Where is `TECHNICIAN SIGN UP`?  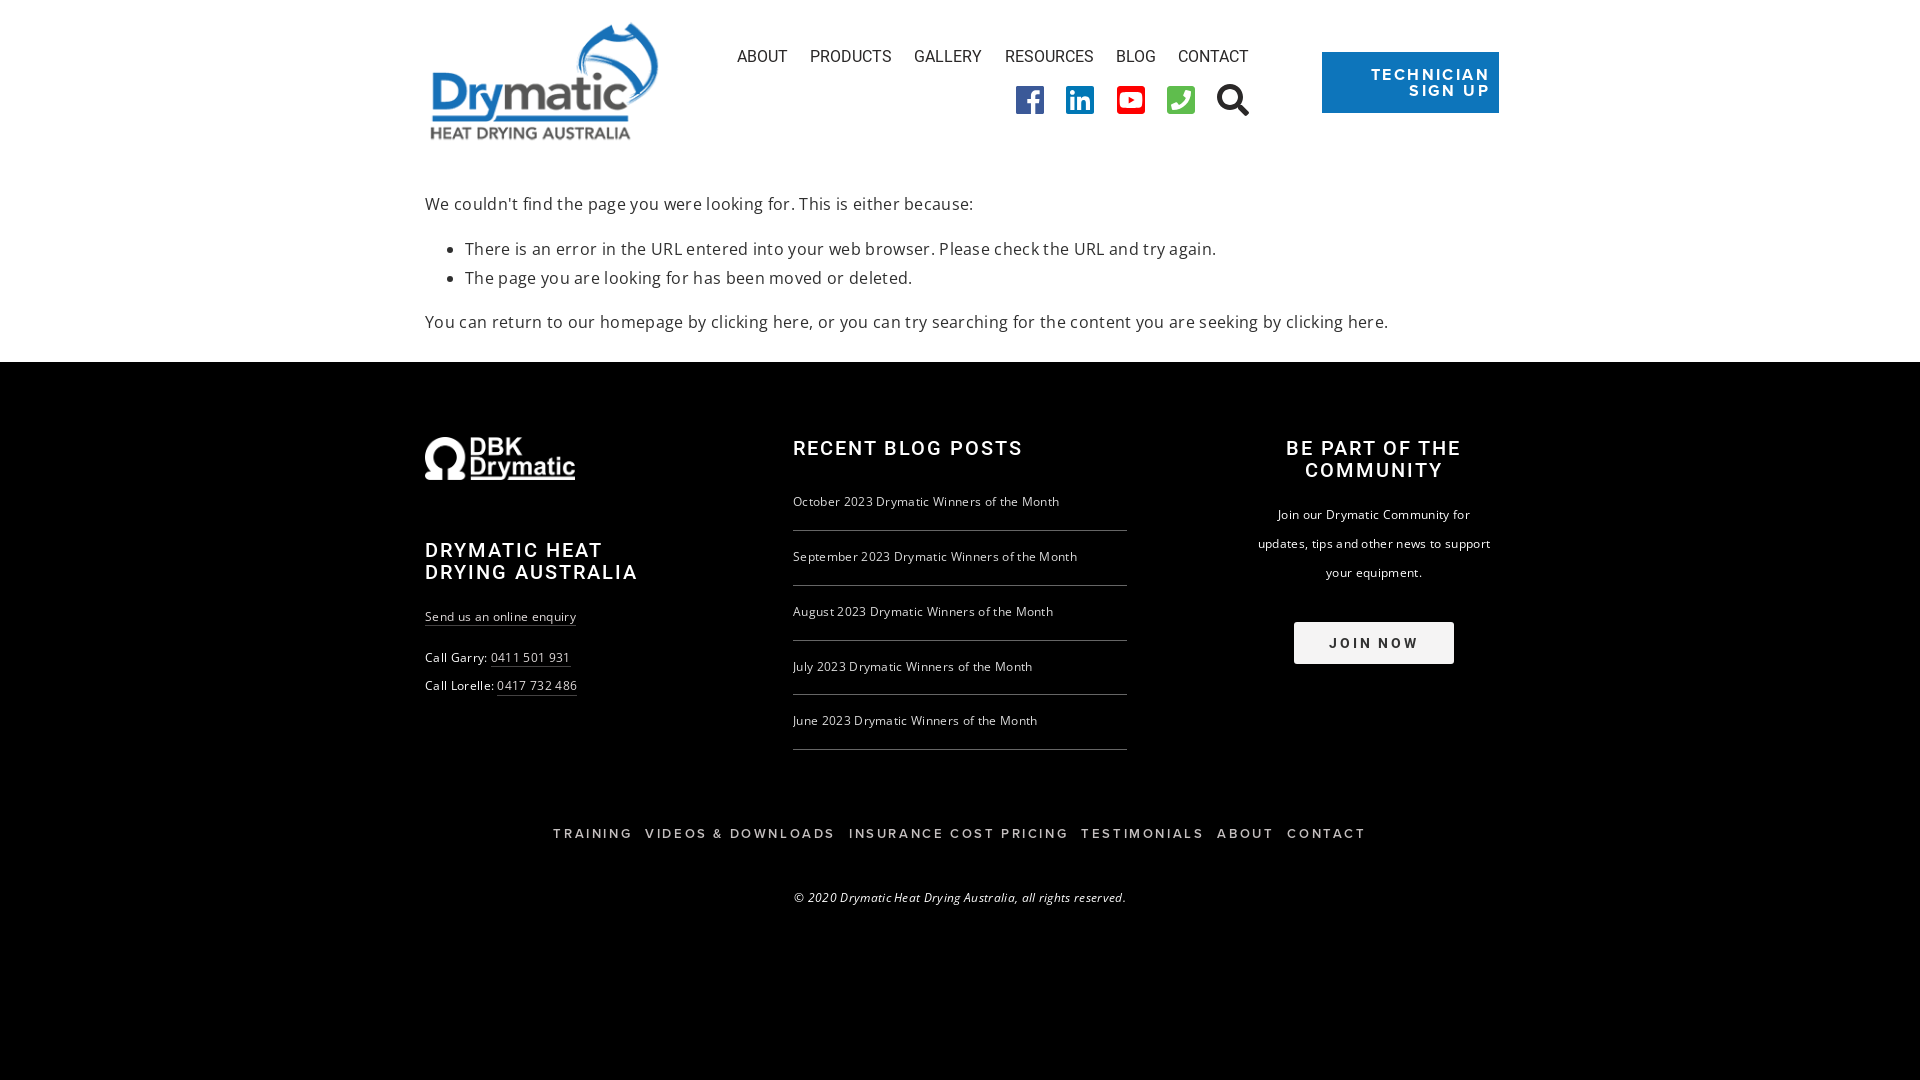
TECHNICIAN SIGN UP is located at coordinates (1410, 83).